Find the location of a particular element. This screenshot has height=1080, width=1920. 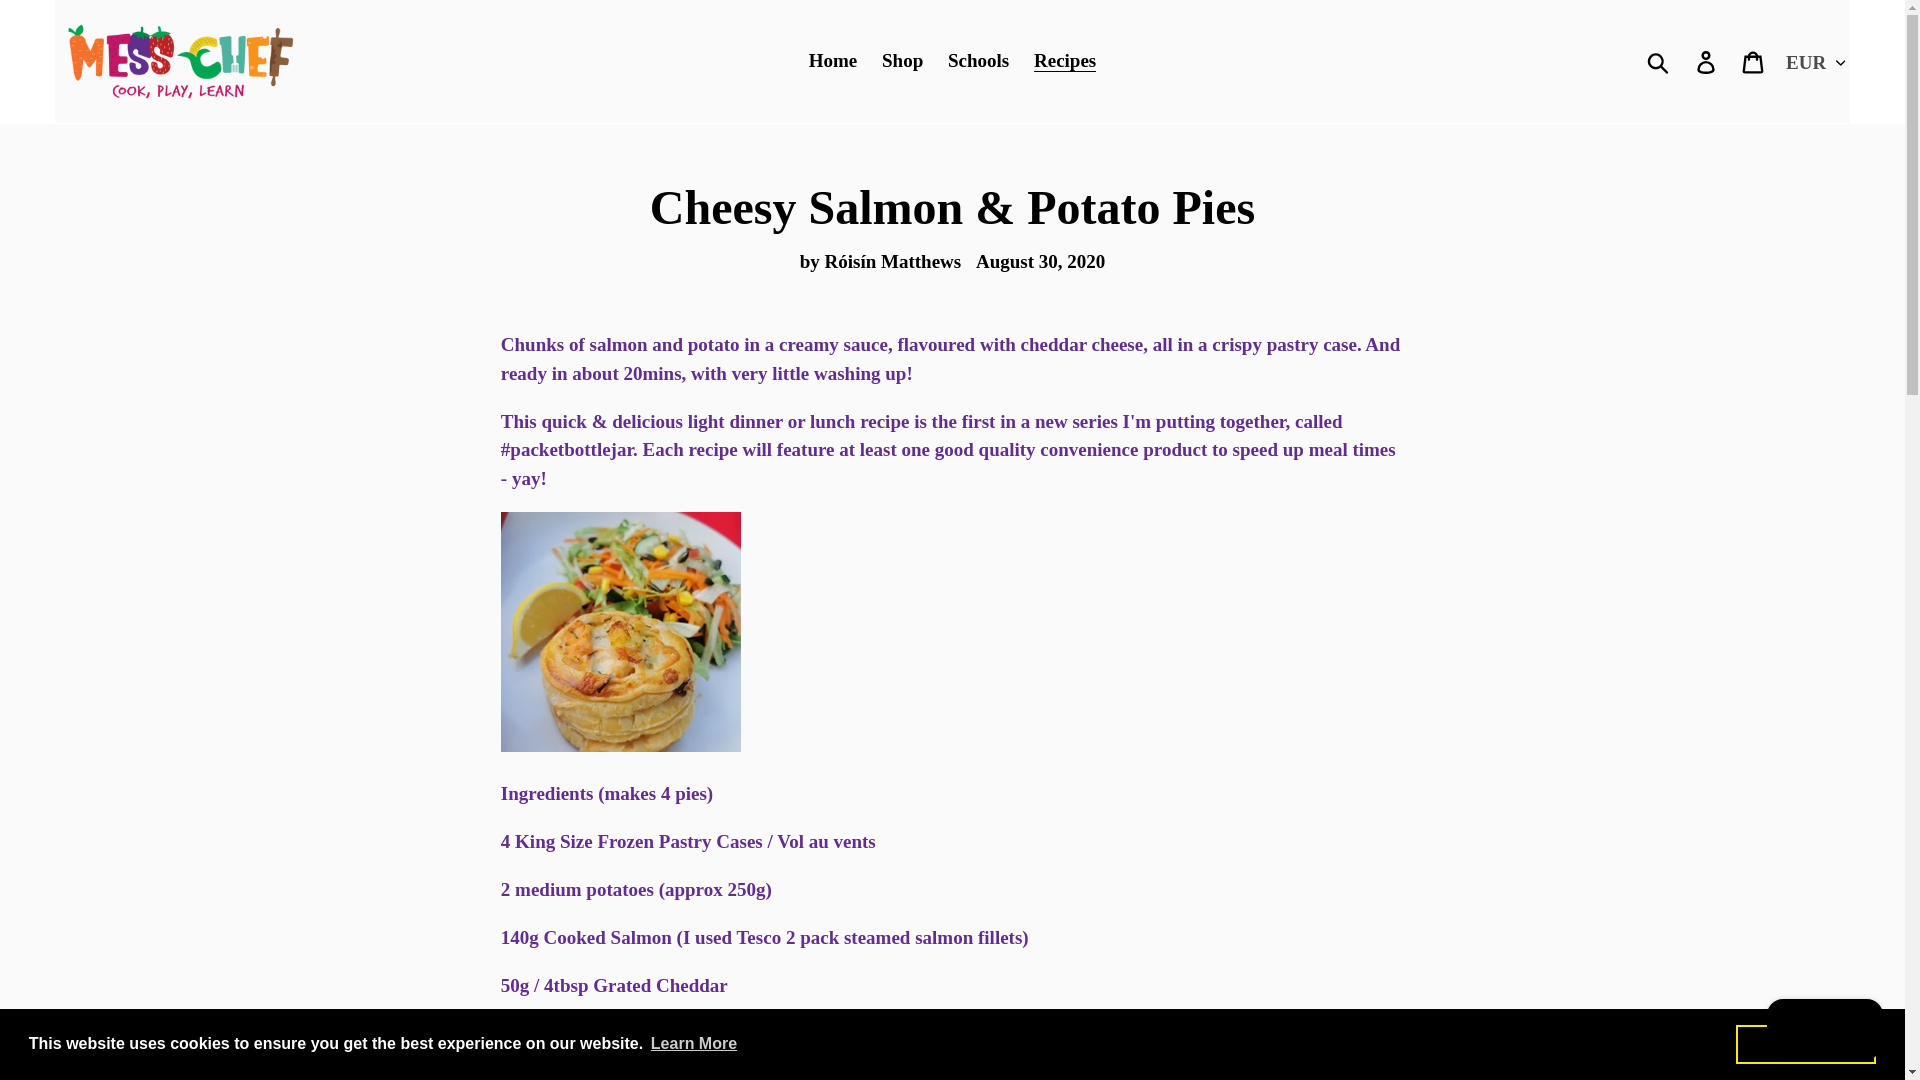

Schools is located at coordinates (978, 61).